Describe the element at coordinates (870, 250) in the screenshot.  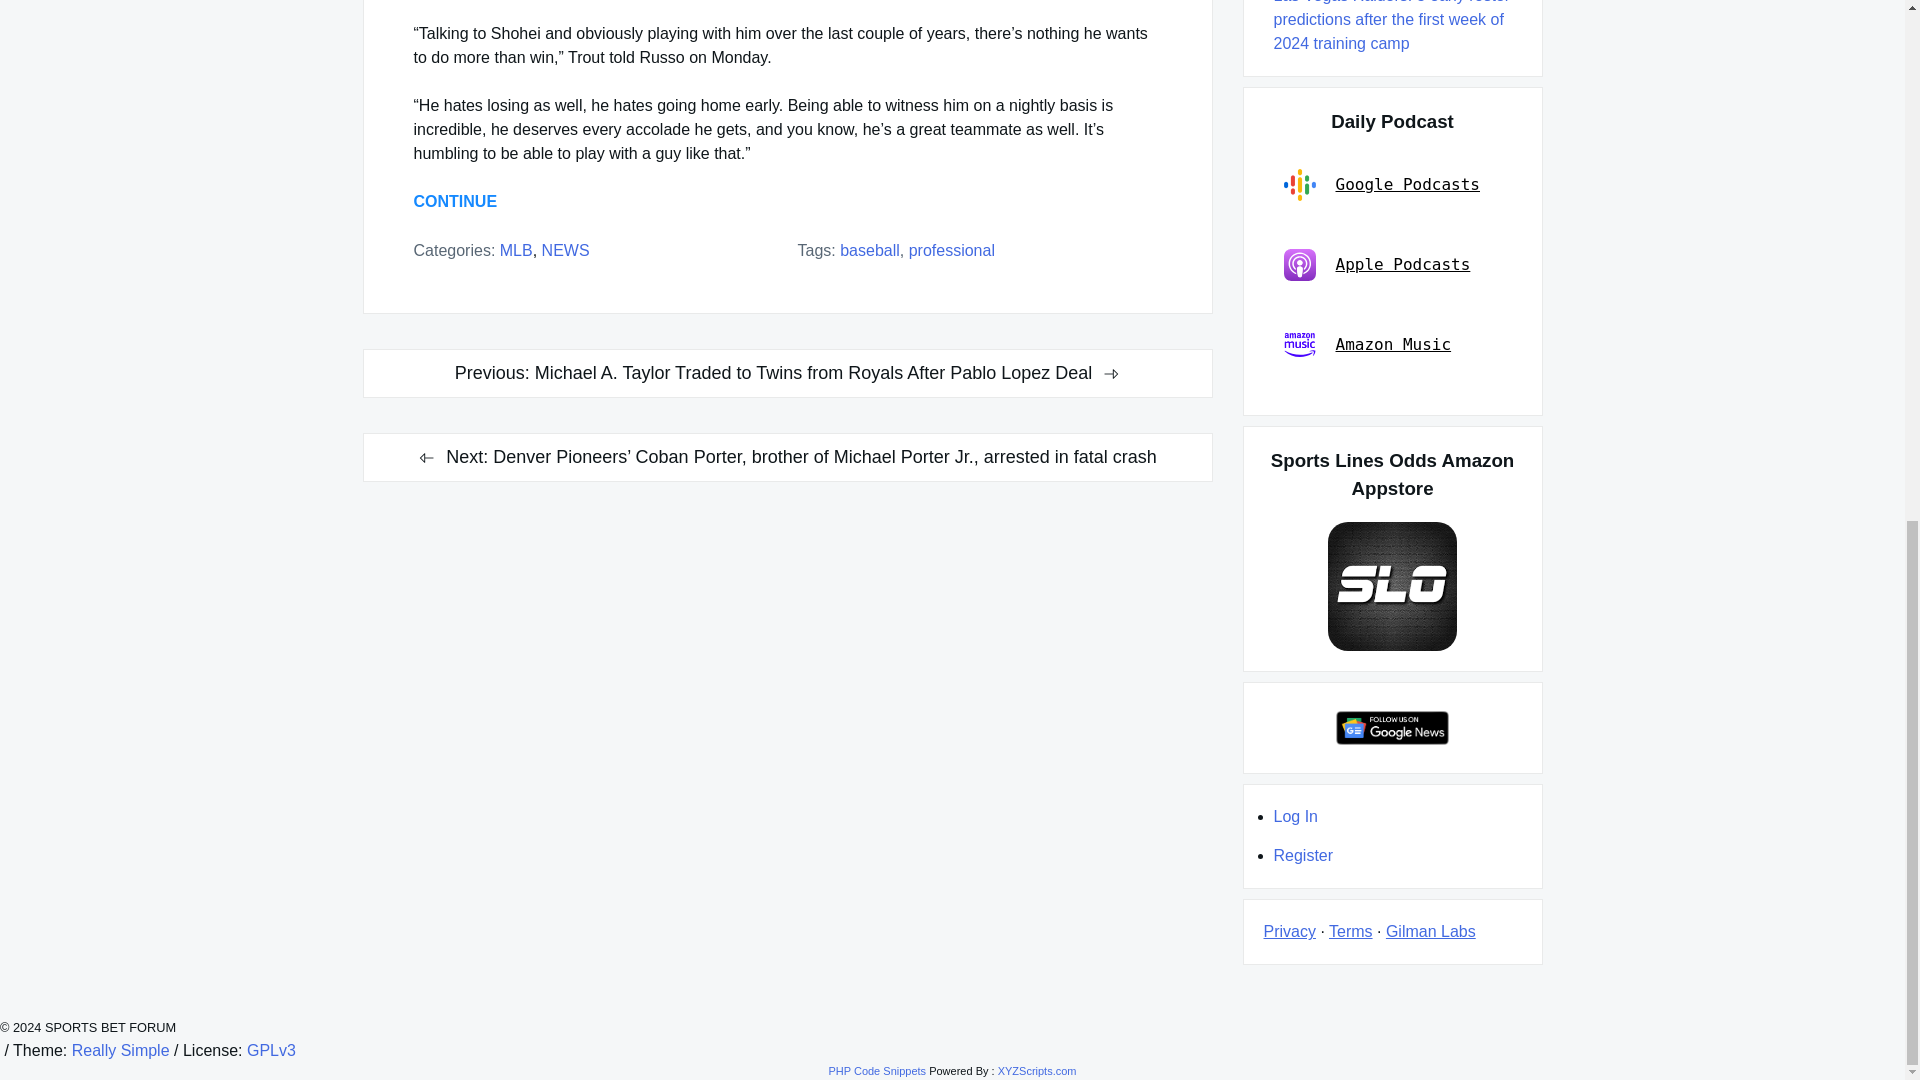
I see `baseball` at that location.